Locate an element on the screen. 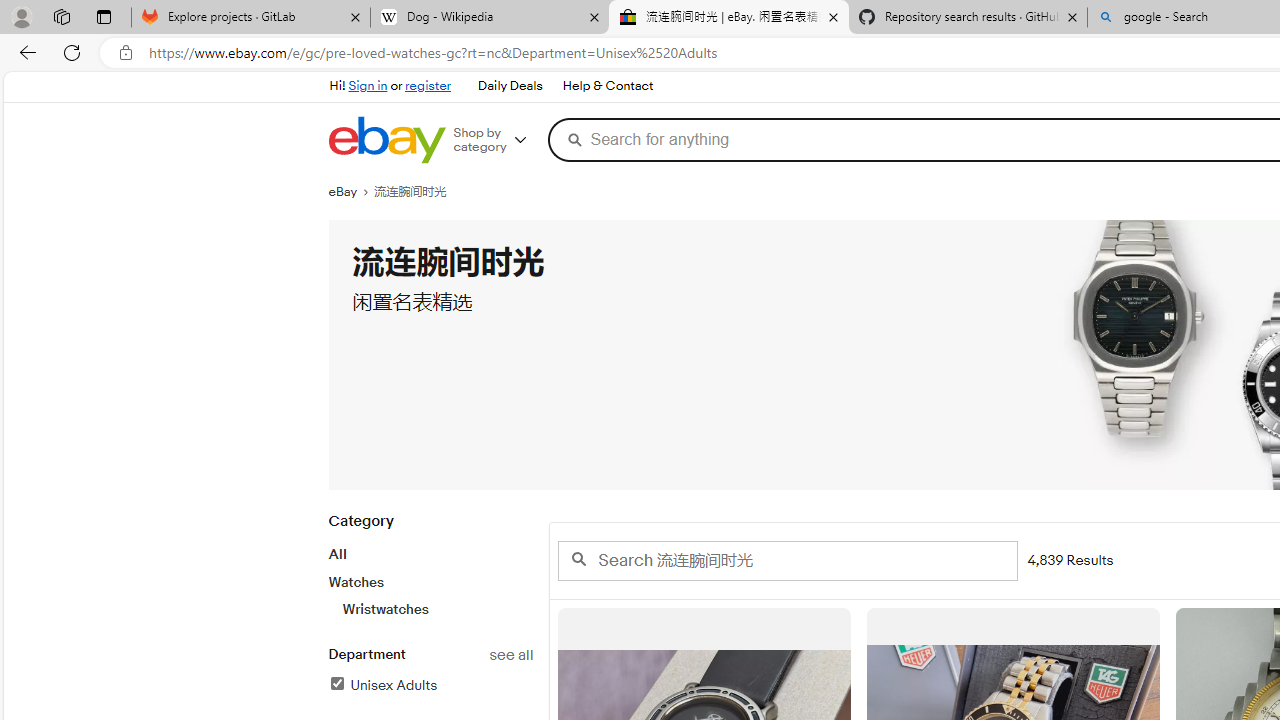 Image resolution: width=1280 pixels, height=720 pixels. eBay Home is located at coordinates (386, 140).